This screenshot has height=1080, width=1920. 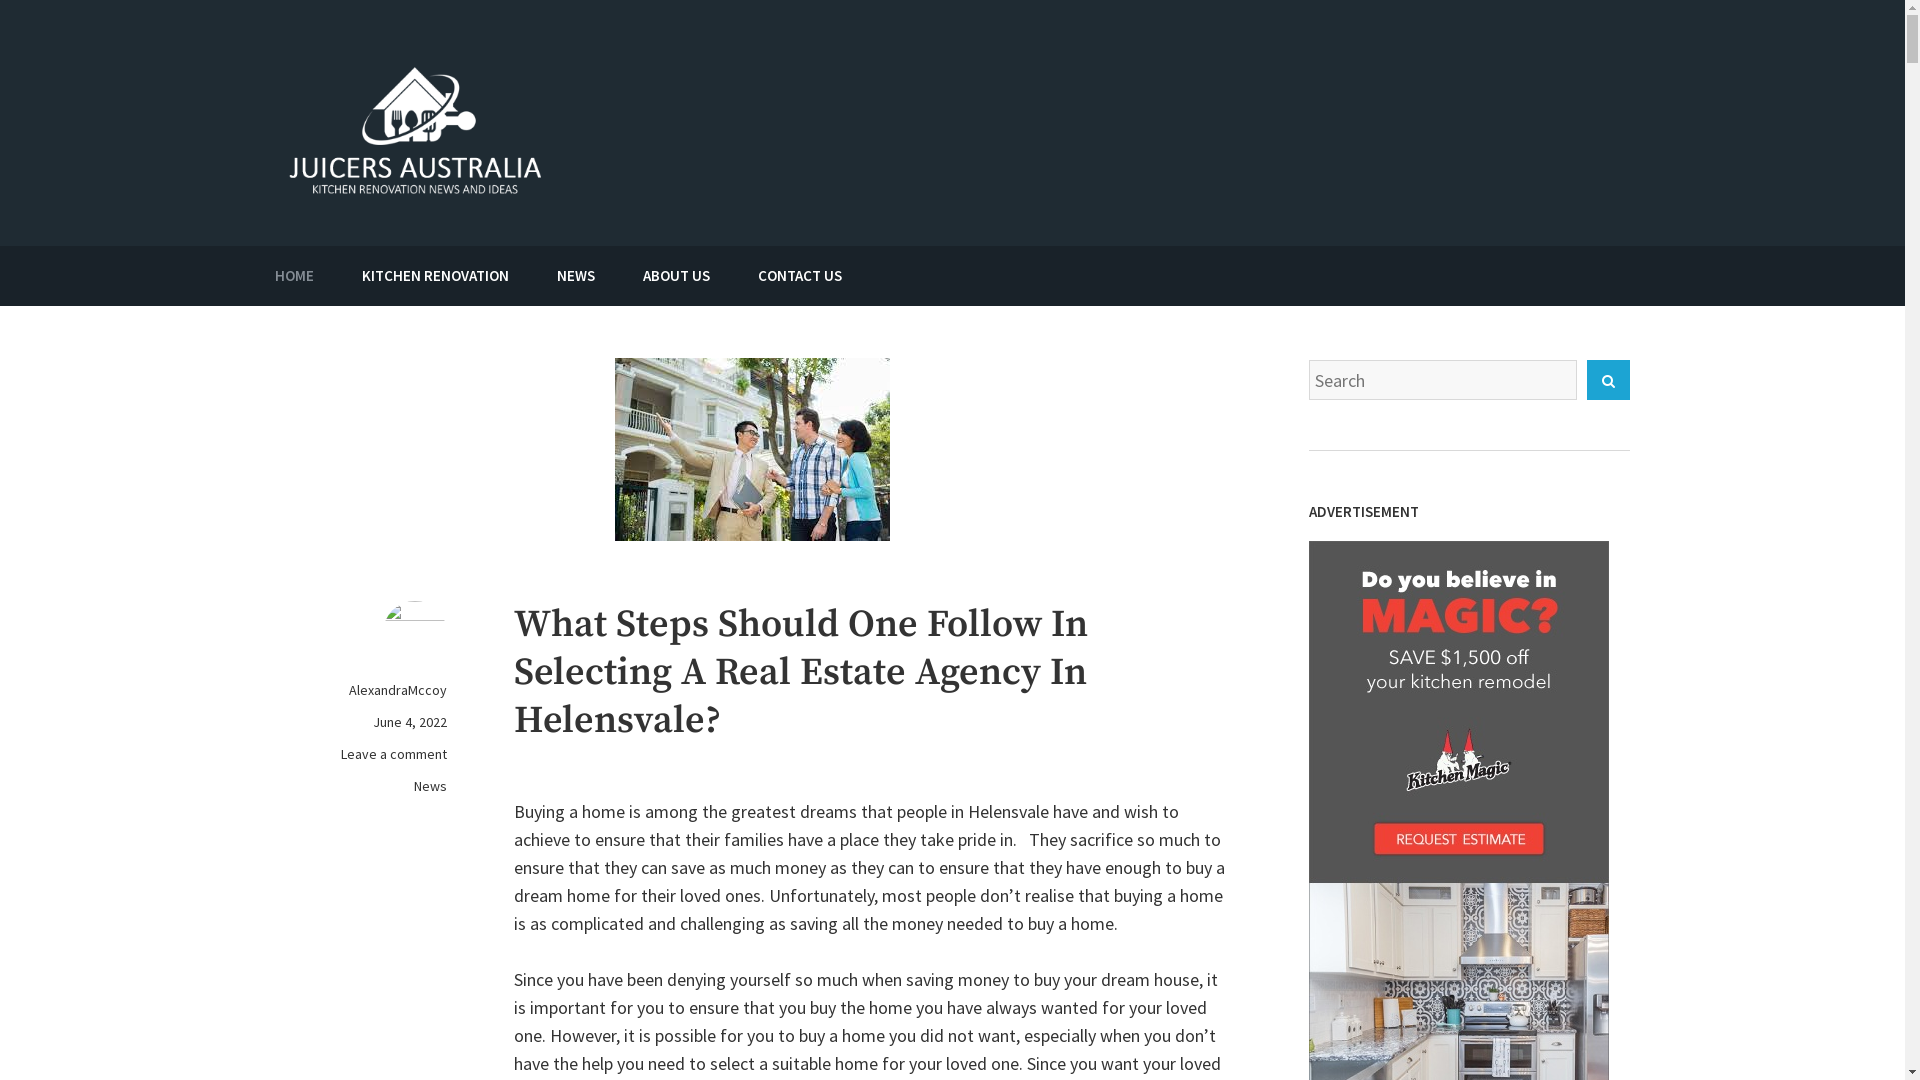 What do you see at coordinates (1608, 380) in the screenshot?
I see `Search` at bounding box center [1608, 380].